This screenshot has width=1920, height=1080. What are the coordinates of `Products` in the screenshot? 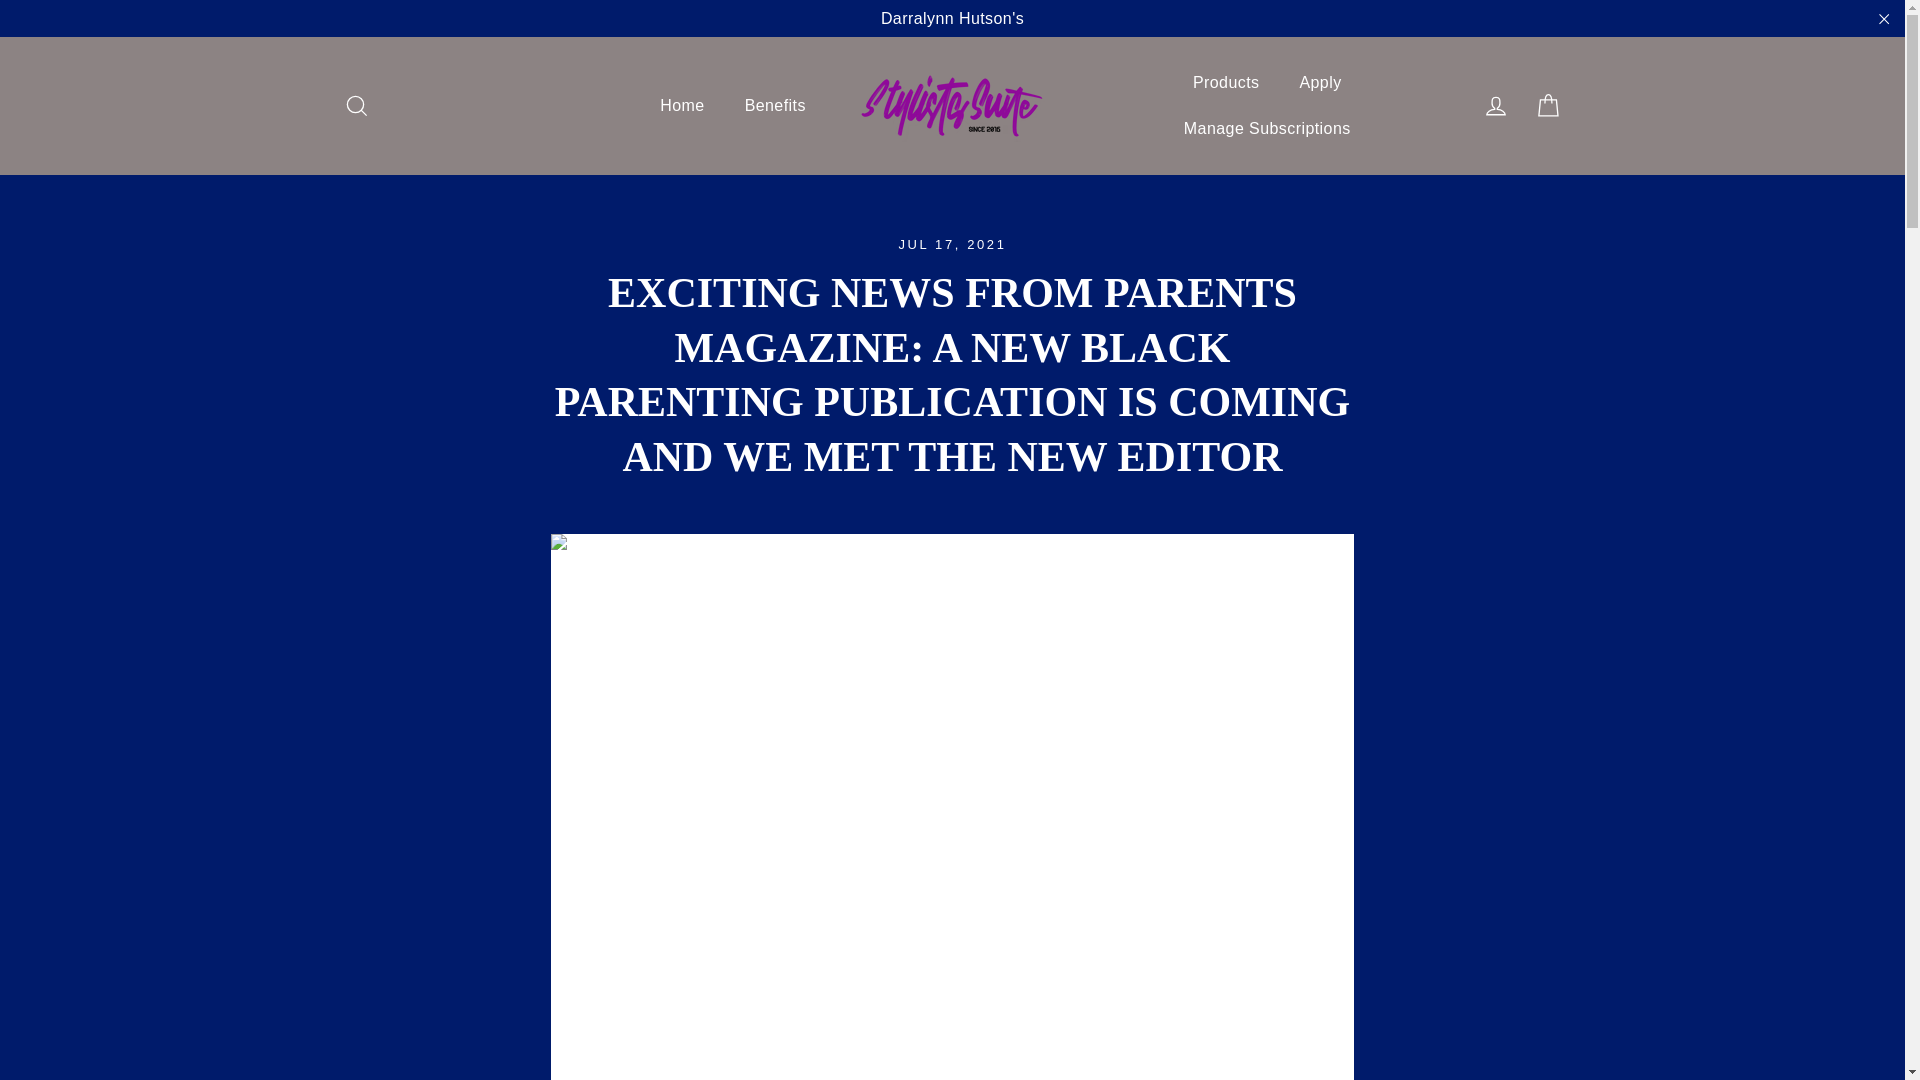 It's located at (1226, 82).